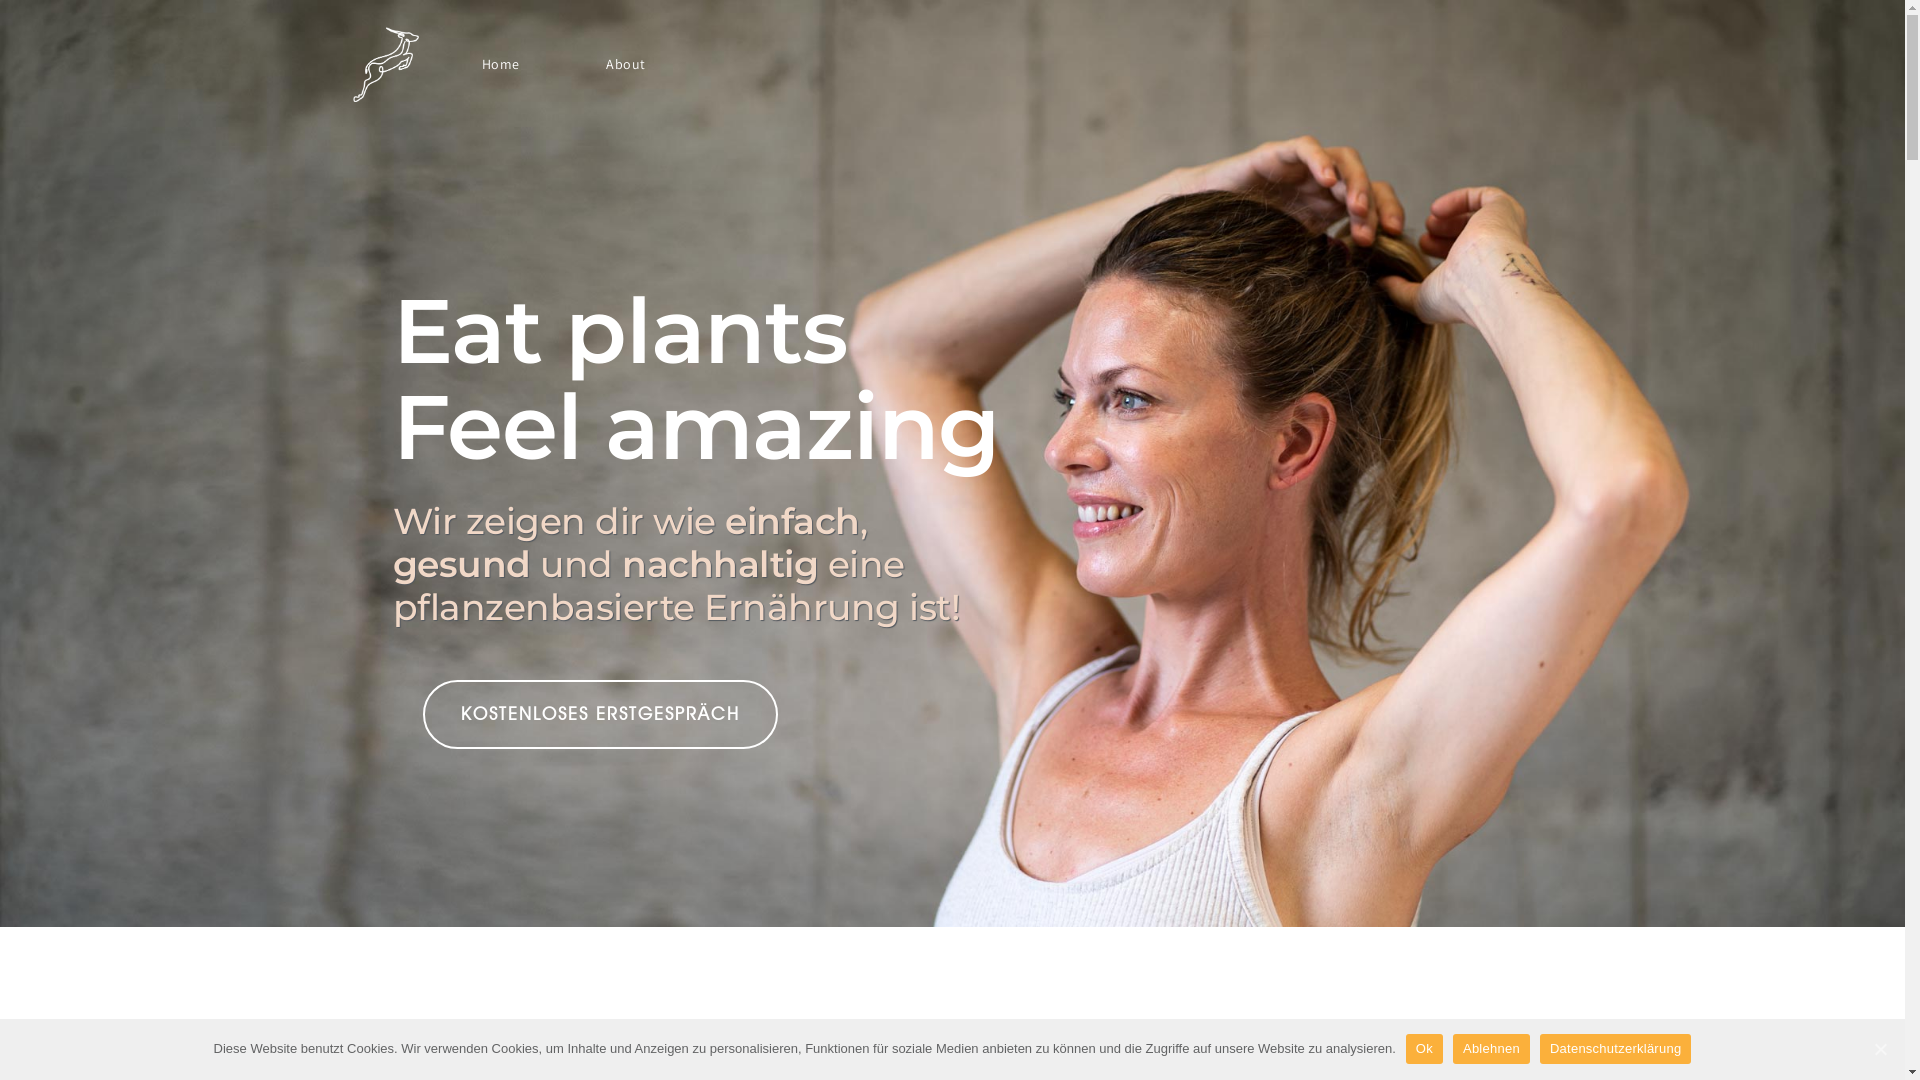 The height and width of the screenshot is (1080, 1920). What do you see at coordinates (501, 64) in the screenshot?
I see `Home` at bounding box center [501, 64].